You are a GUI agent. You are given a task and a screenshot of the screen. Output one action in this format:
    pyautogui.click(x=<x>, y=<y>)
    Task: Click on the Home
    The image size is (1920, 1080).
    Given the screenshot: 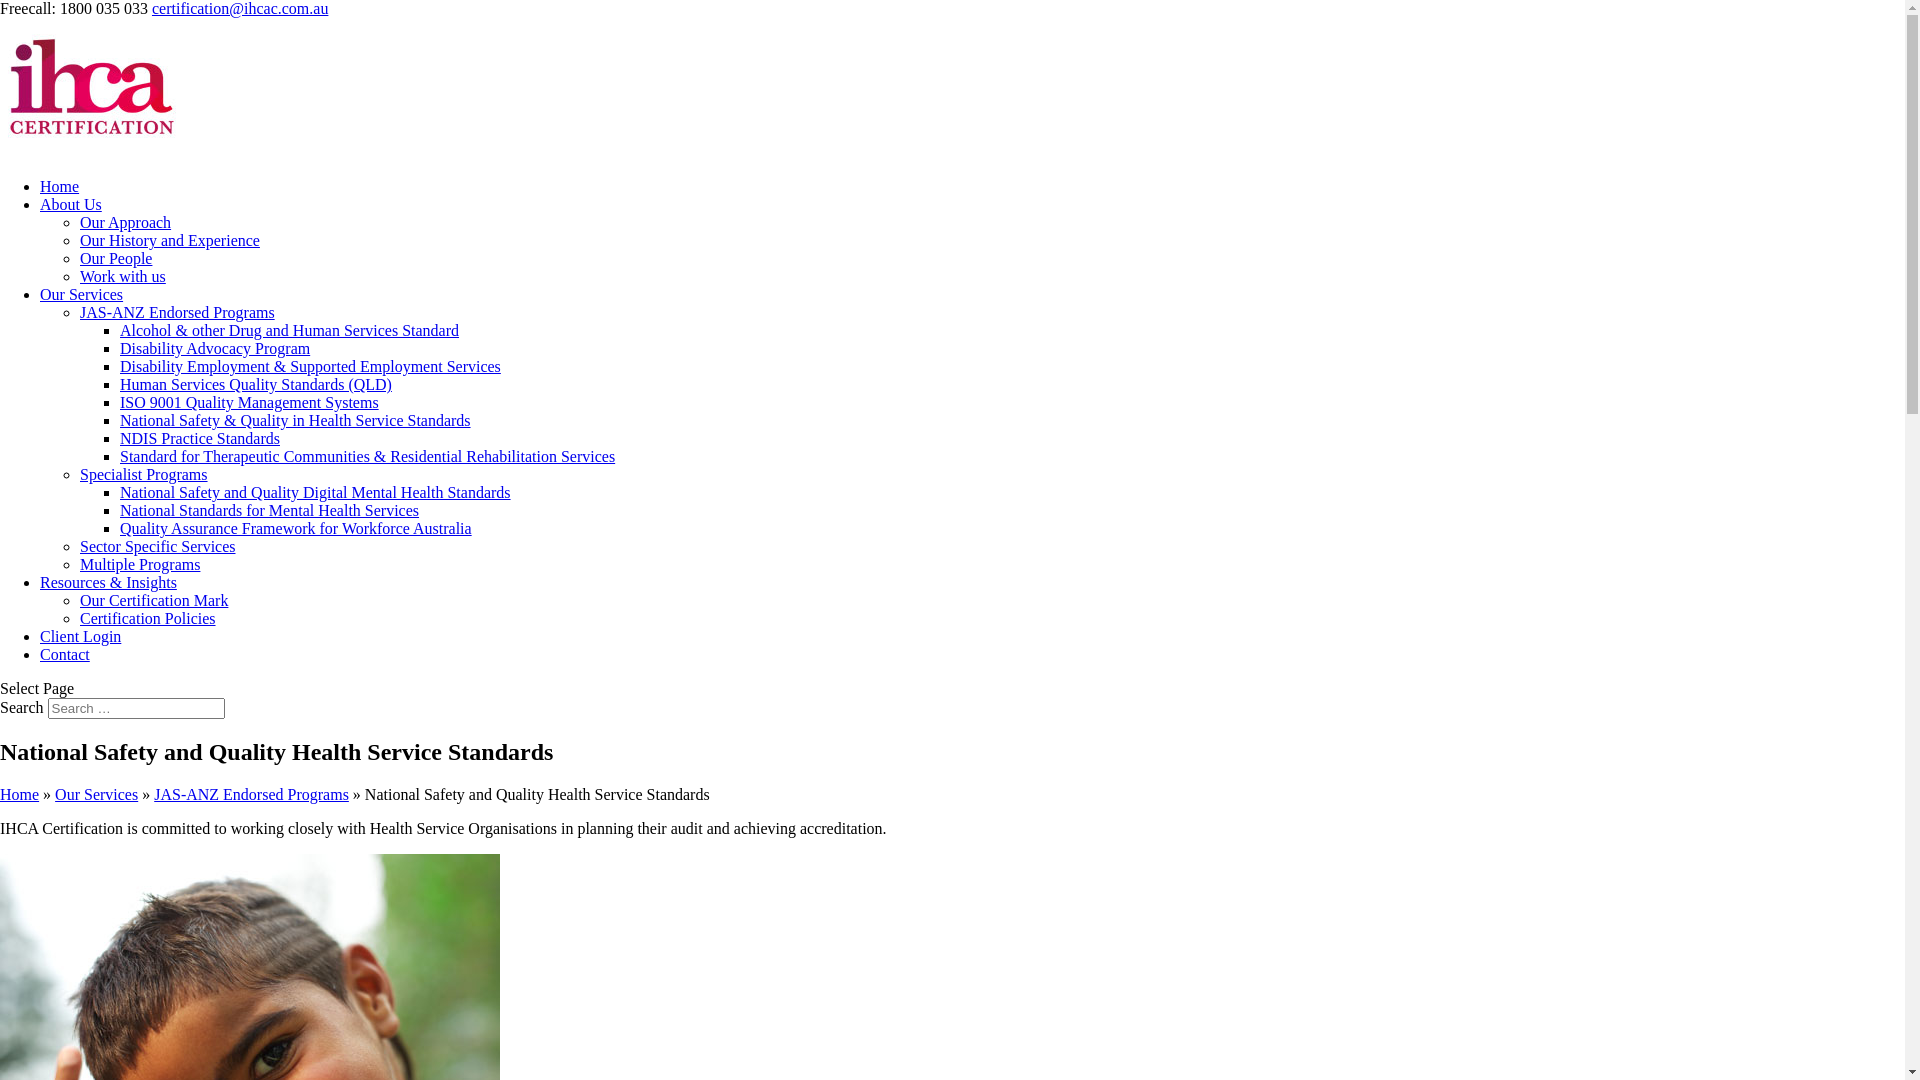 What is the action you would take?
    pyautogui.click(x=60, y=186)
    